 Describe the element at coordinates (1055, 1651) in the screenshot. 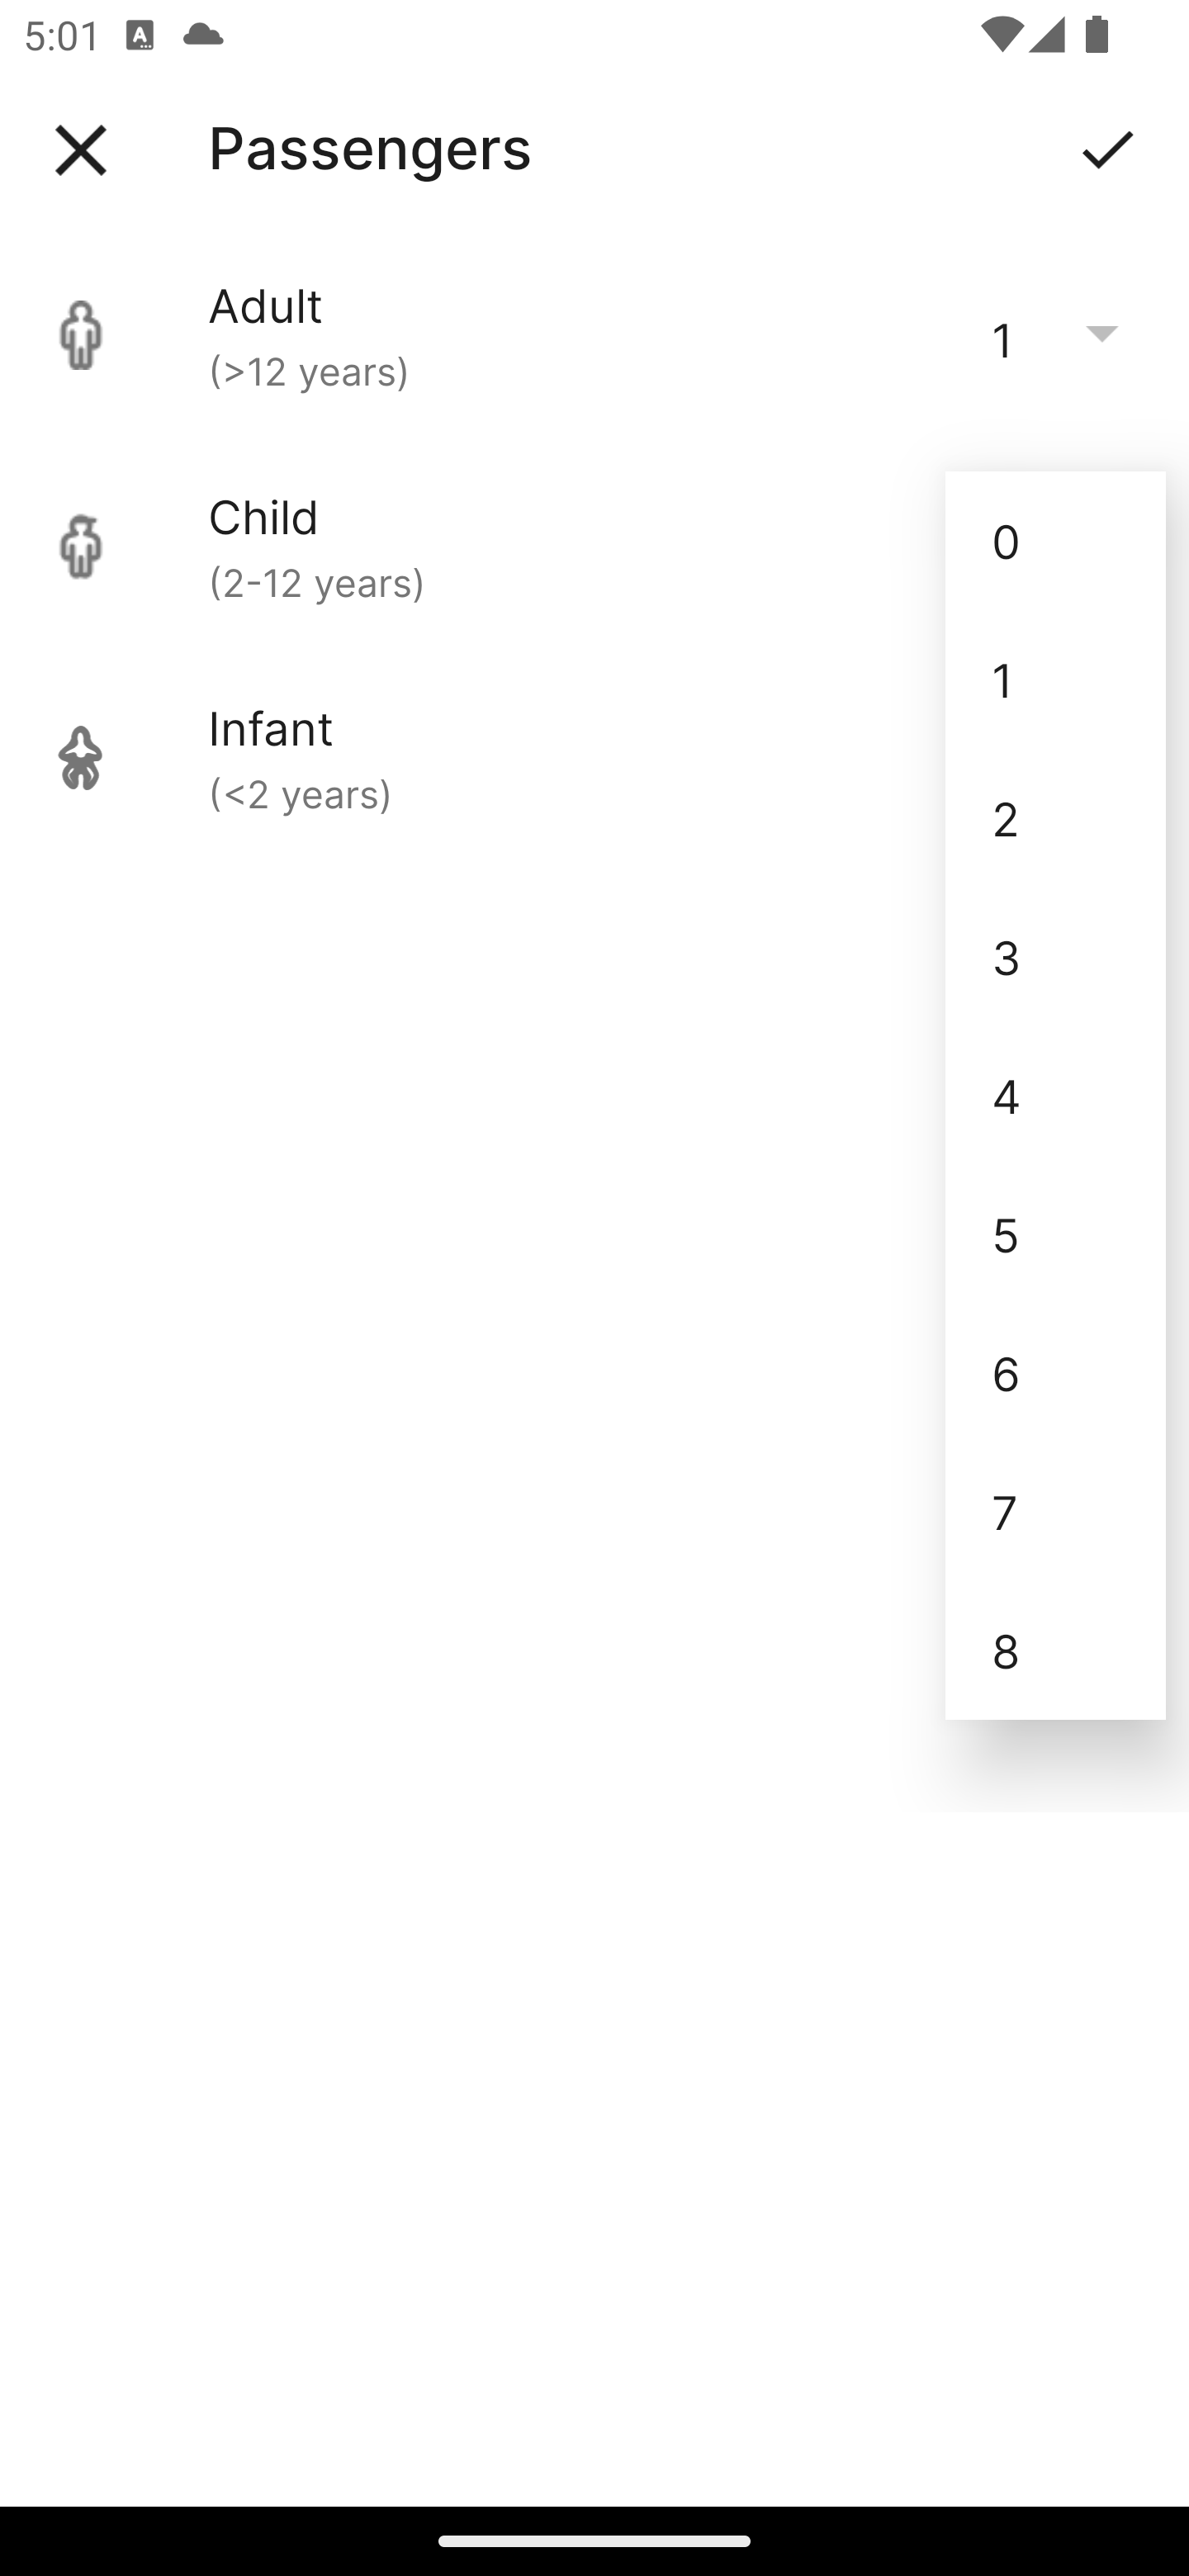

I see `8` at that location.